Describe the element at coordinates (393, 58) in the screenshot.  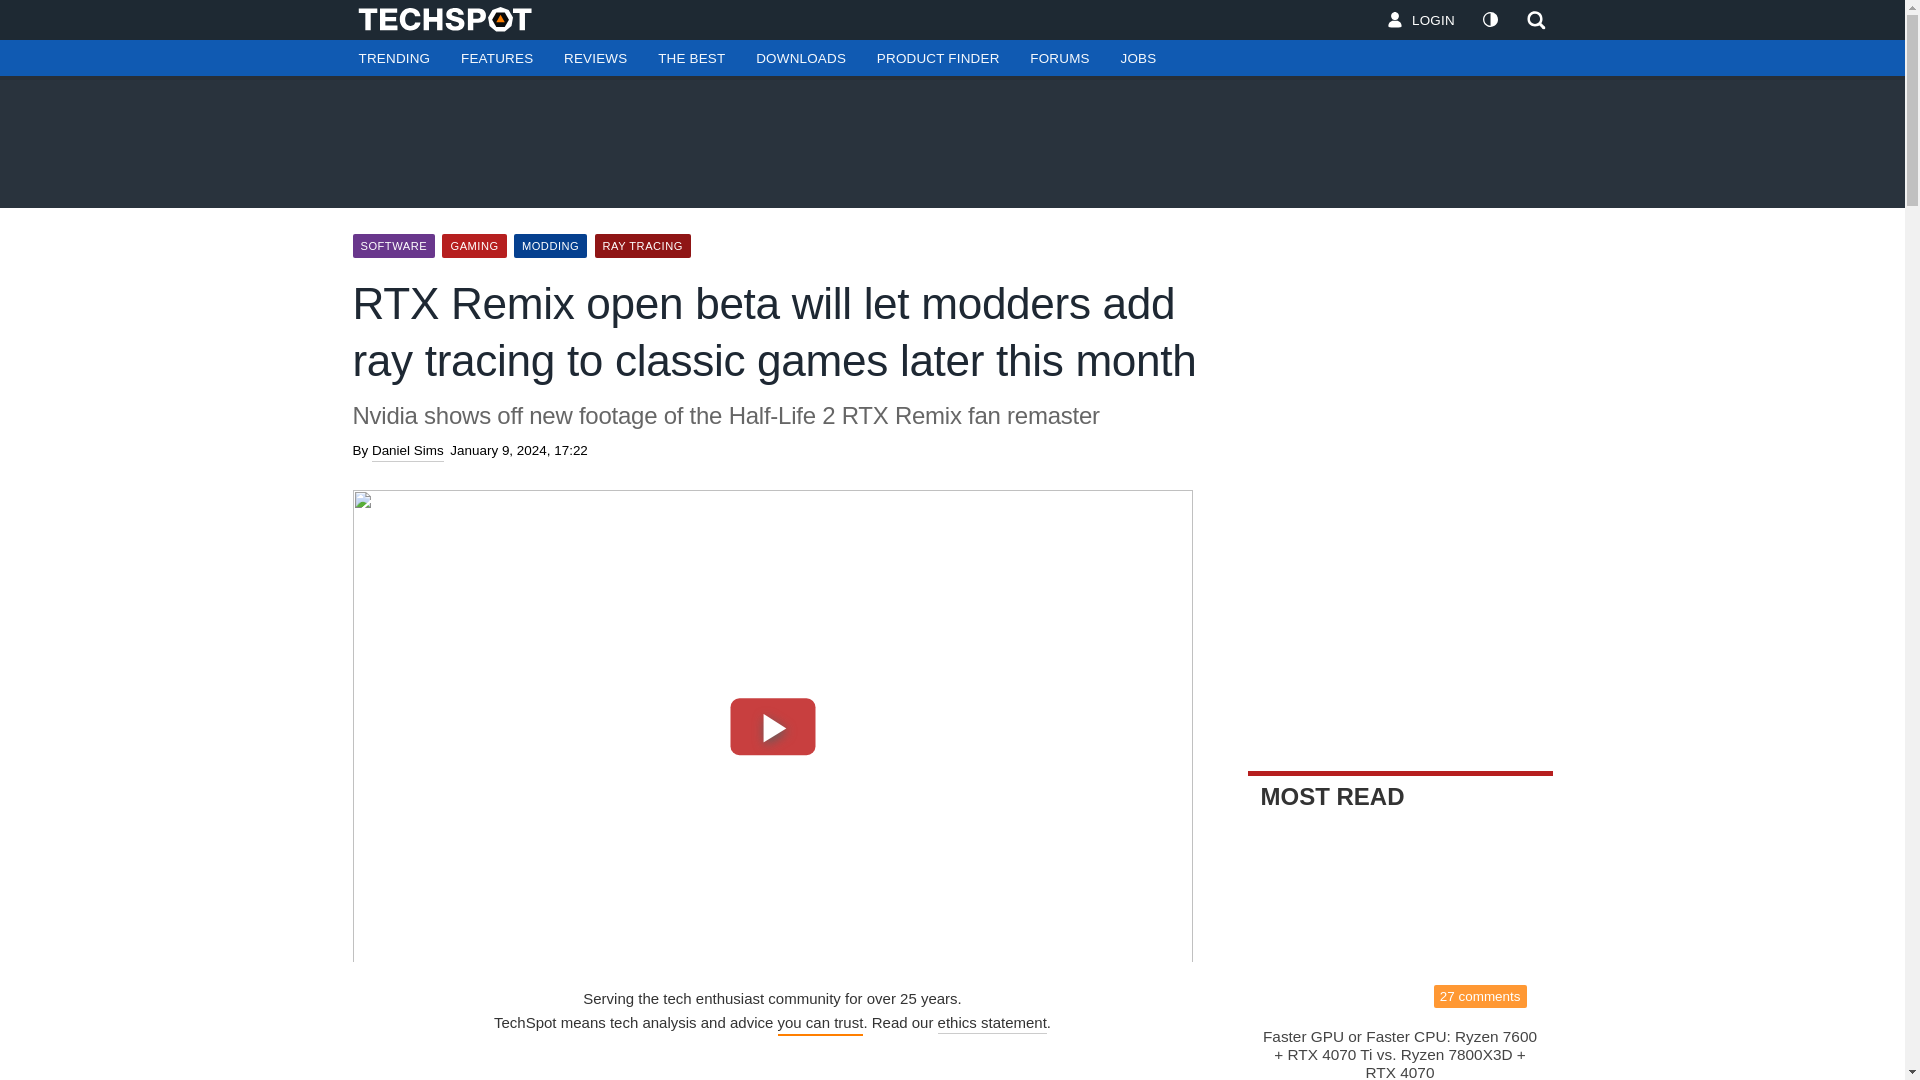
I see `TRENDING` at that location.